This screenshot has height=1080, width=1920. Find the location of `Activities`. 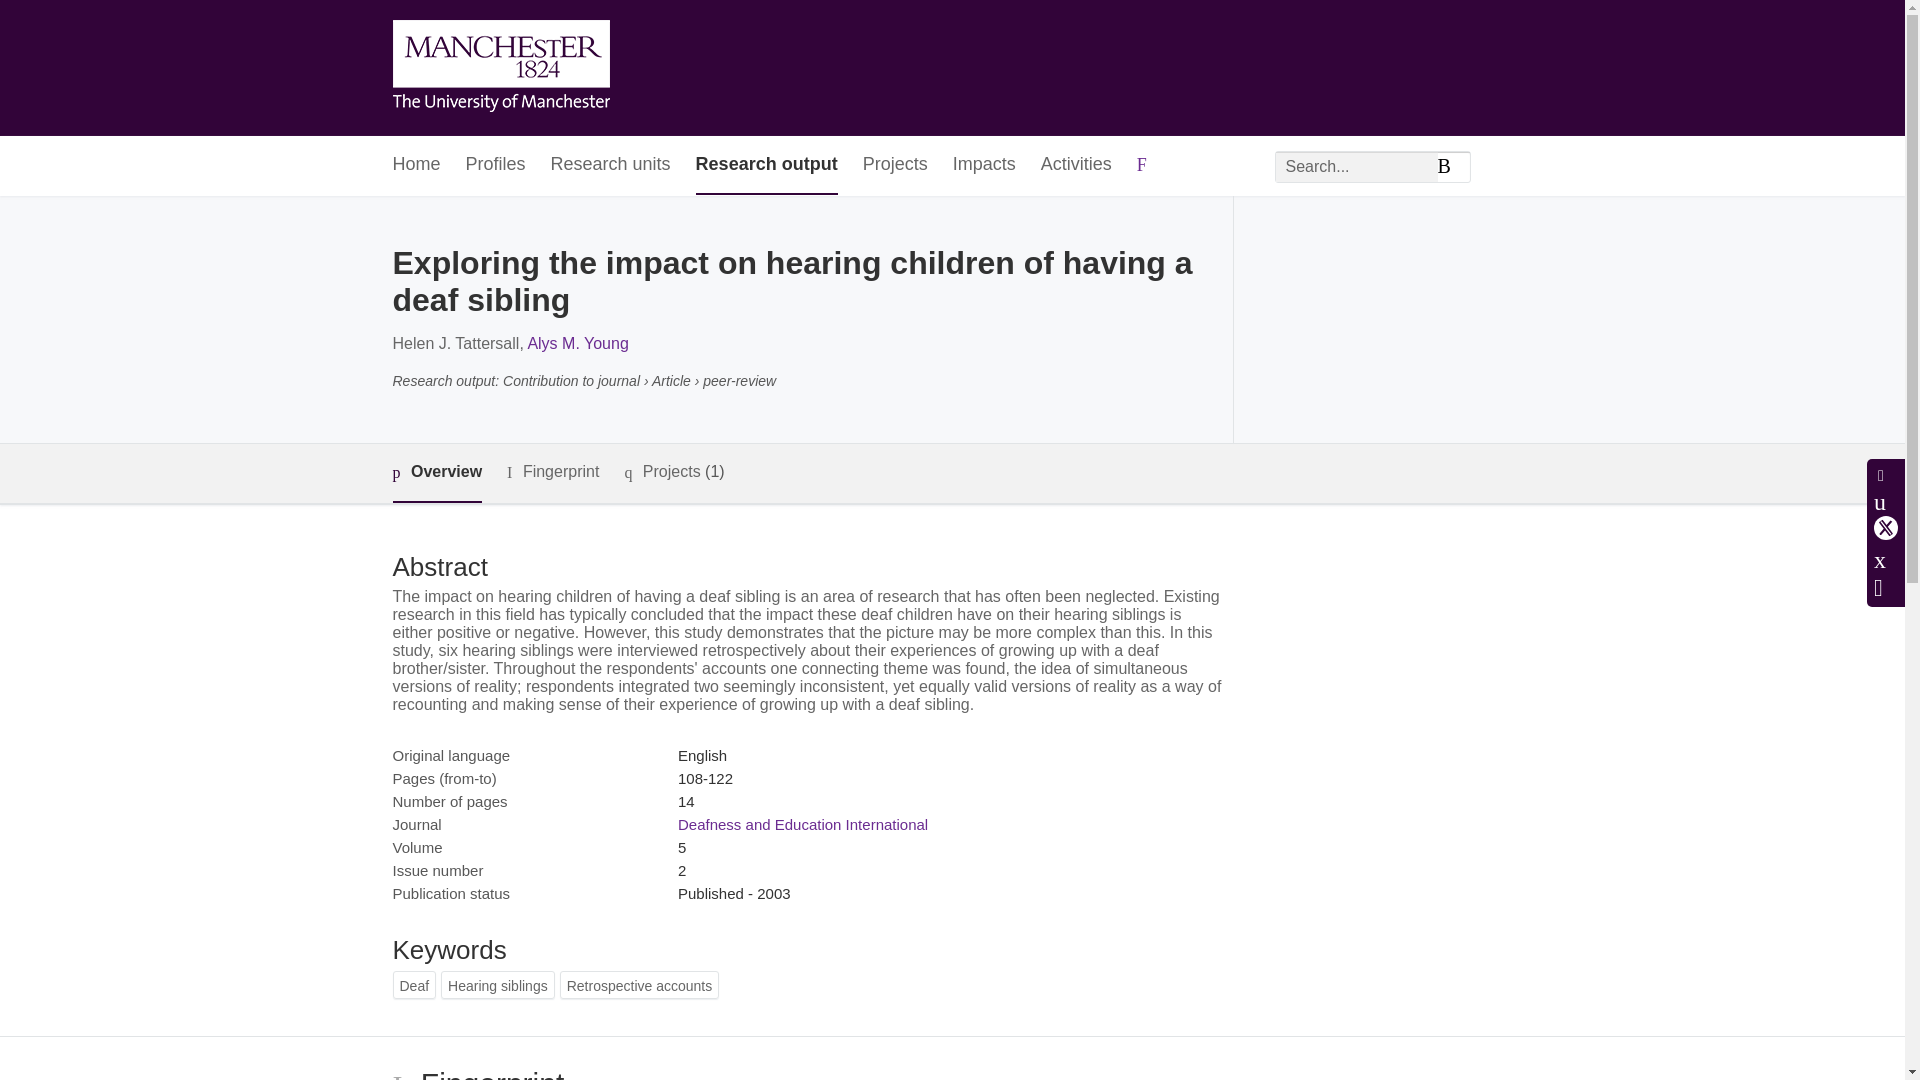

Activities is located at coordinates (1076, 166).